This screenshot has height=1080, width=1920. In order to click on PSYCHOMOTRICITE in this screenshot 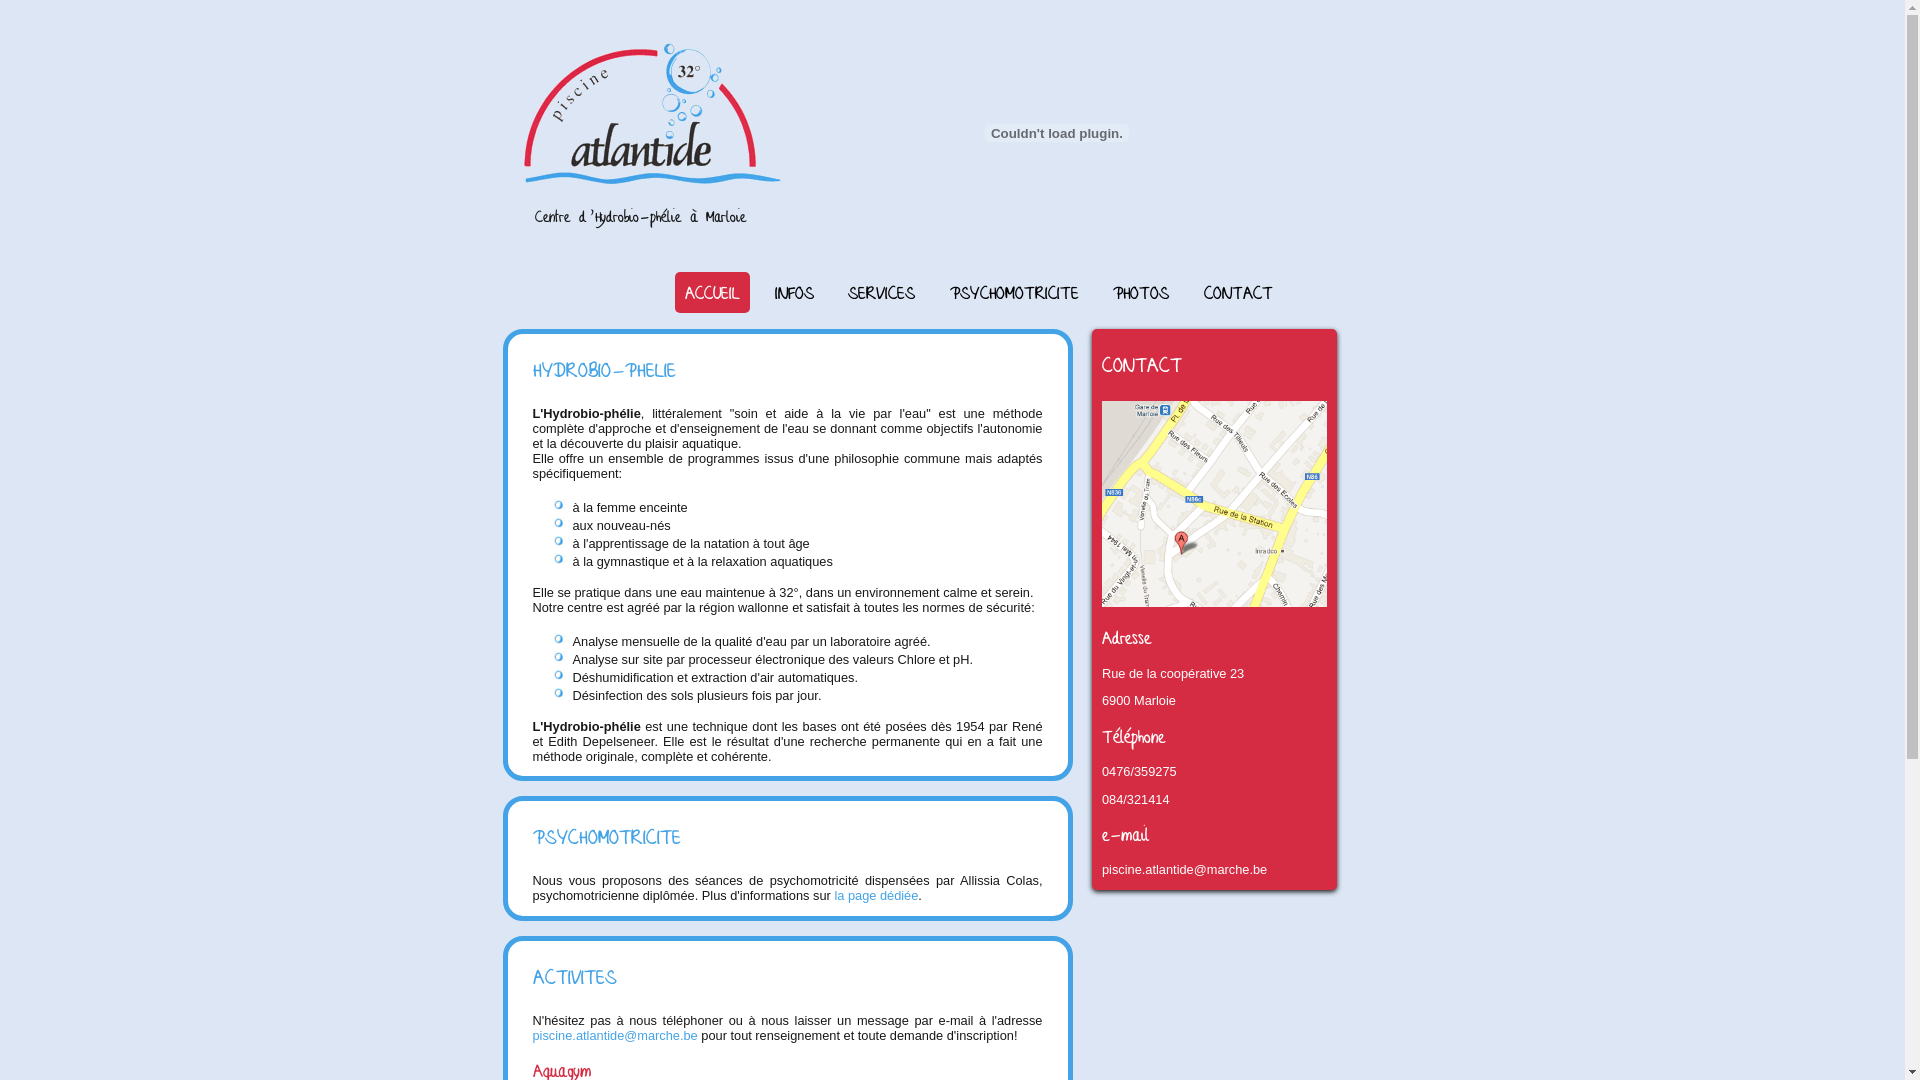, I will do `click(1014, 292)`.